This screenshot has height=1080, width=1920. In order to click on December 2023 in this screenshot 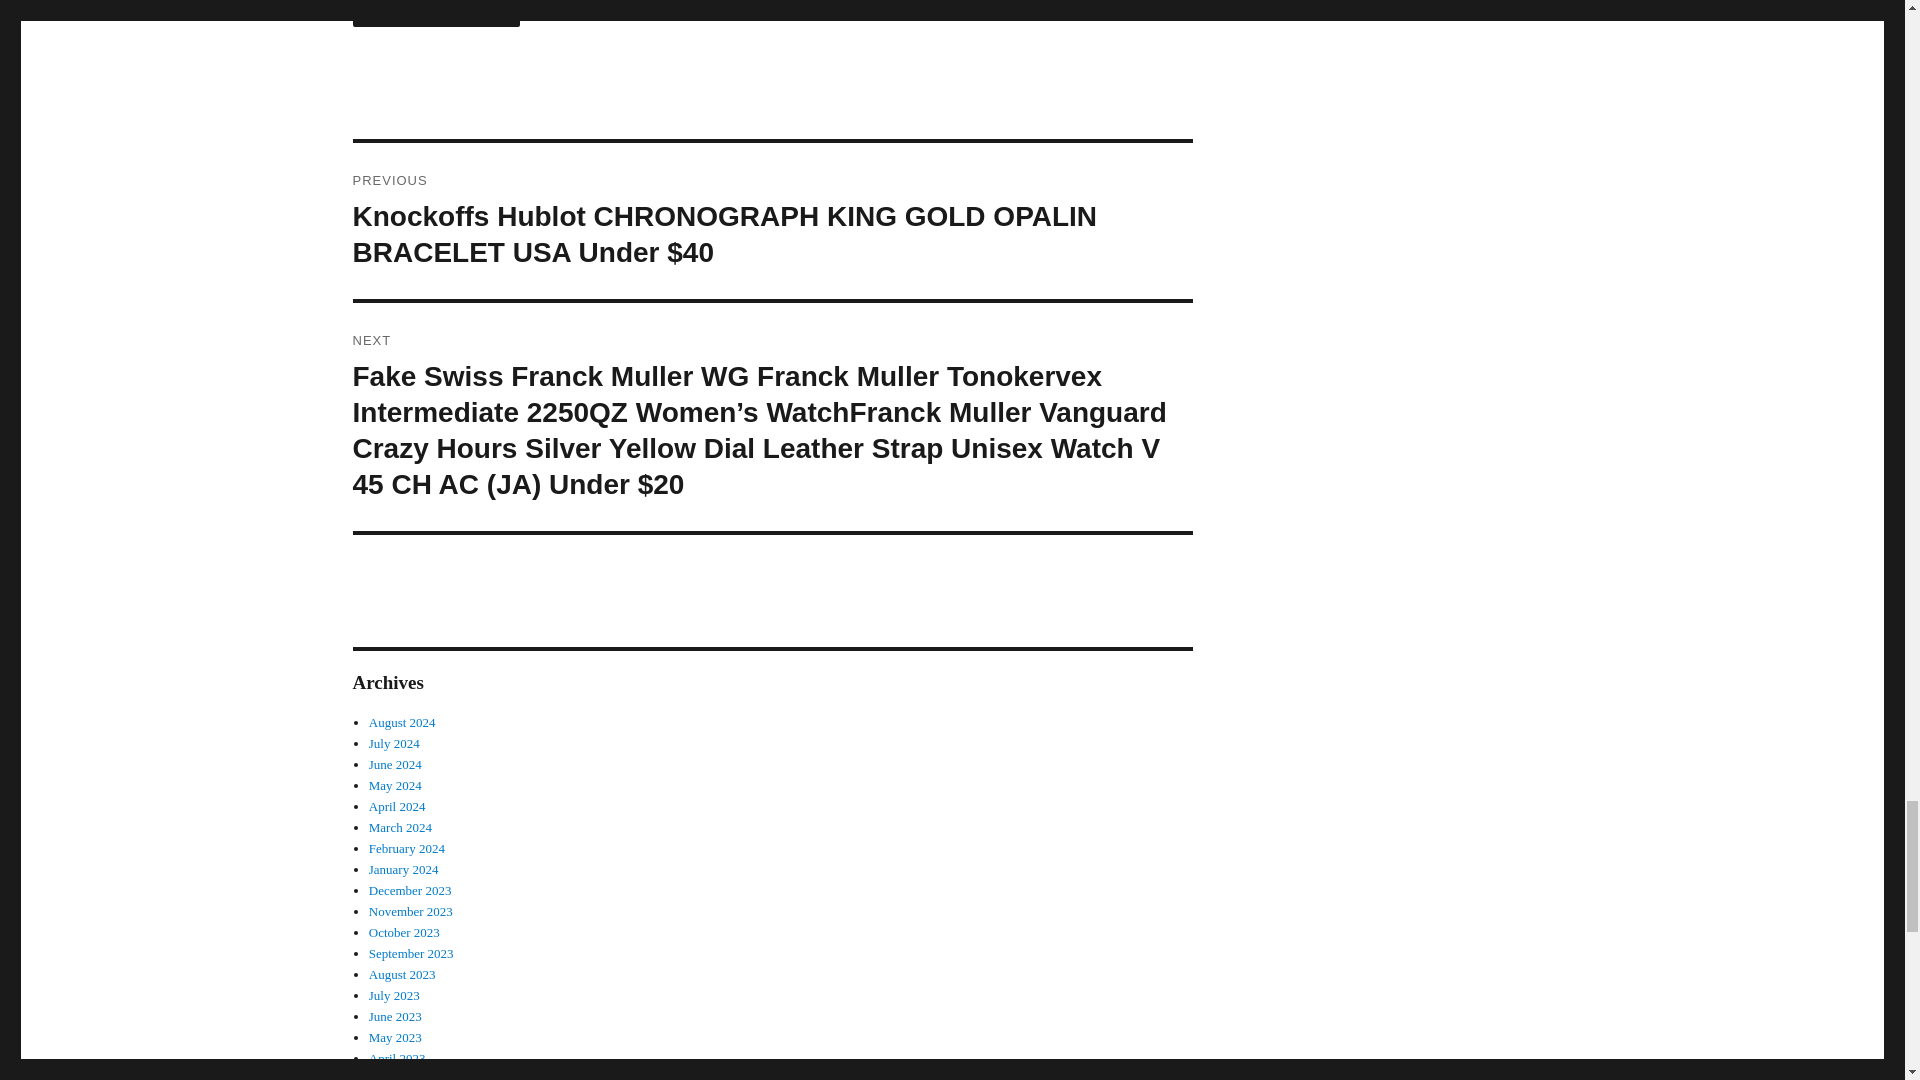, I will do `click(410, 890)`.